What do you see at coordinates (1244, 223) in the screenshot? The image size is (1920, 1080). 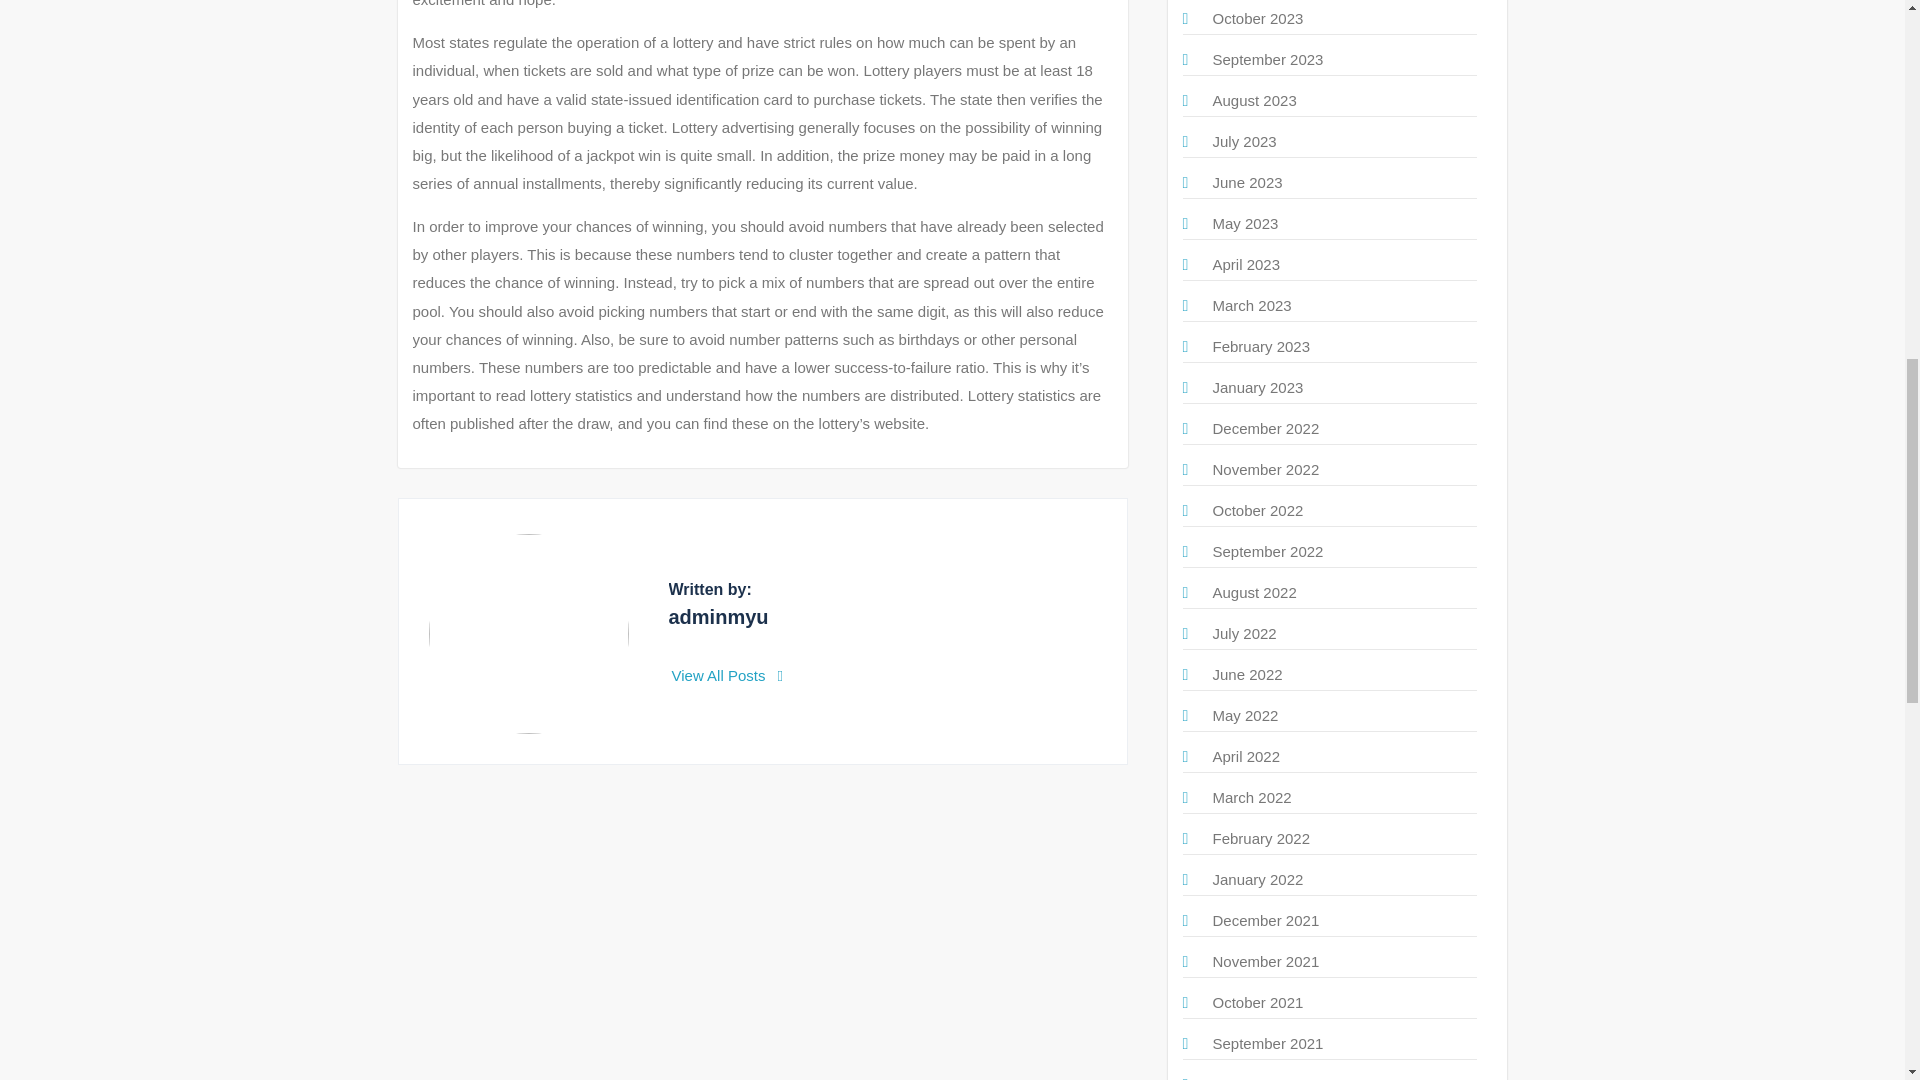 I see `May 2023` at bounding box center [1244, 223].